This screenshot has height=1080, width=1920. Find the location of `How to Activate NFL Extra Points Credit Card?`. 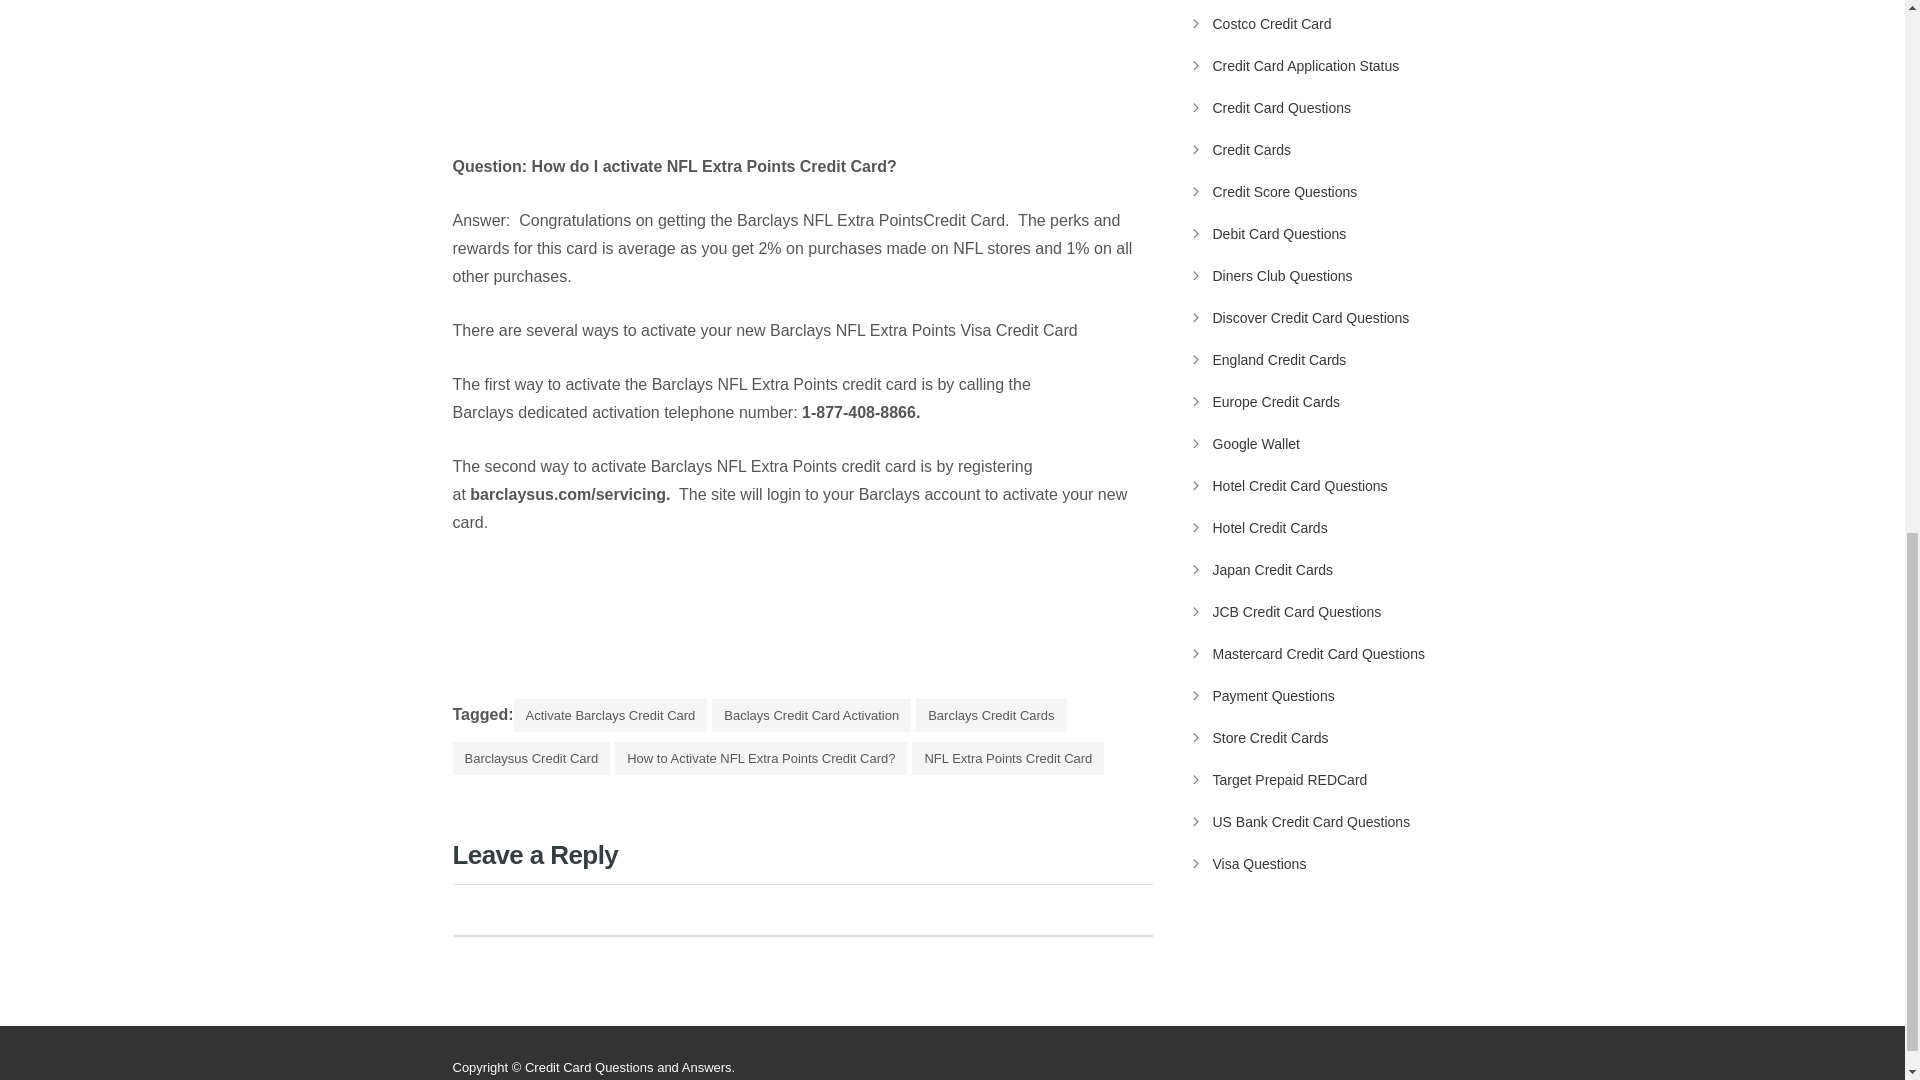

How to Activate NFL Extra Points Credit Card? is located at coordinates (760, 758).